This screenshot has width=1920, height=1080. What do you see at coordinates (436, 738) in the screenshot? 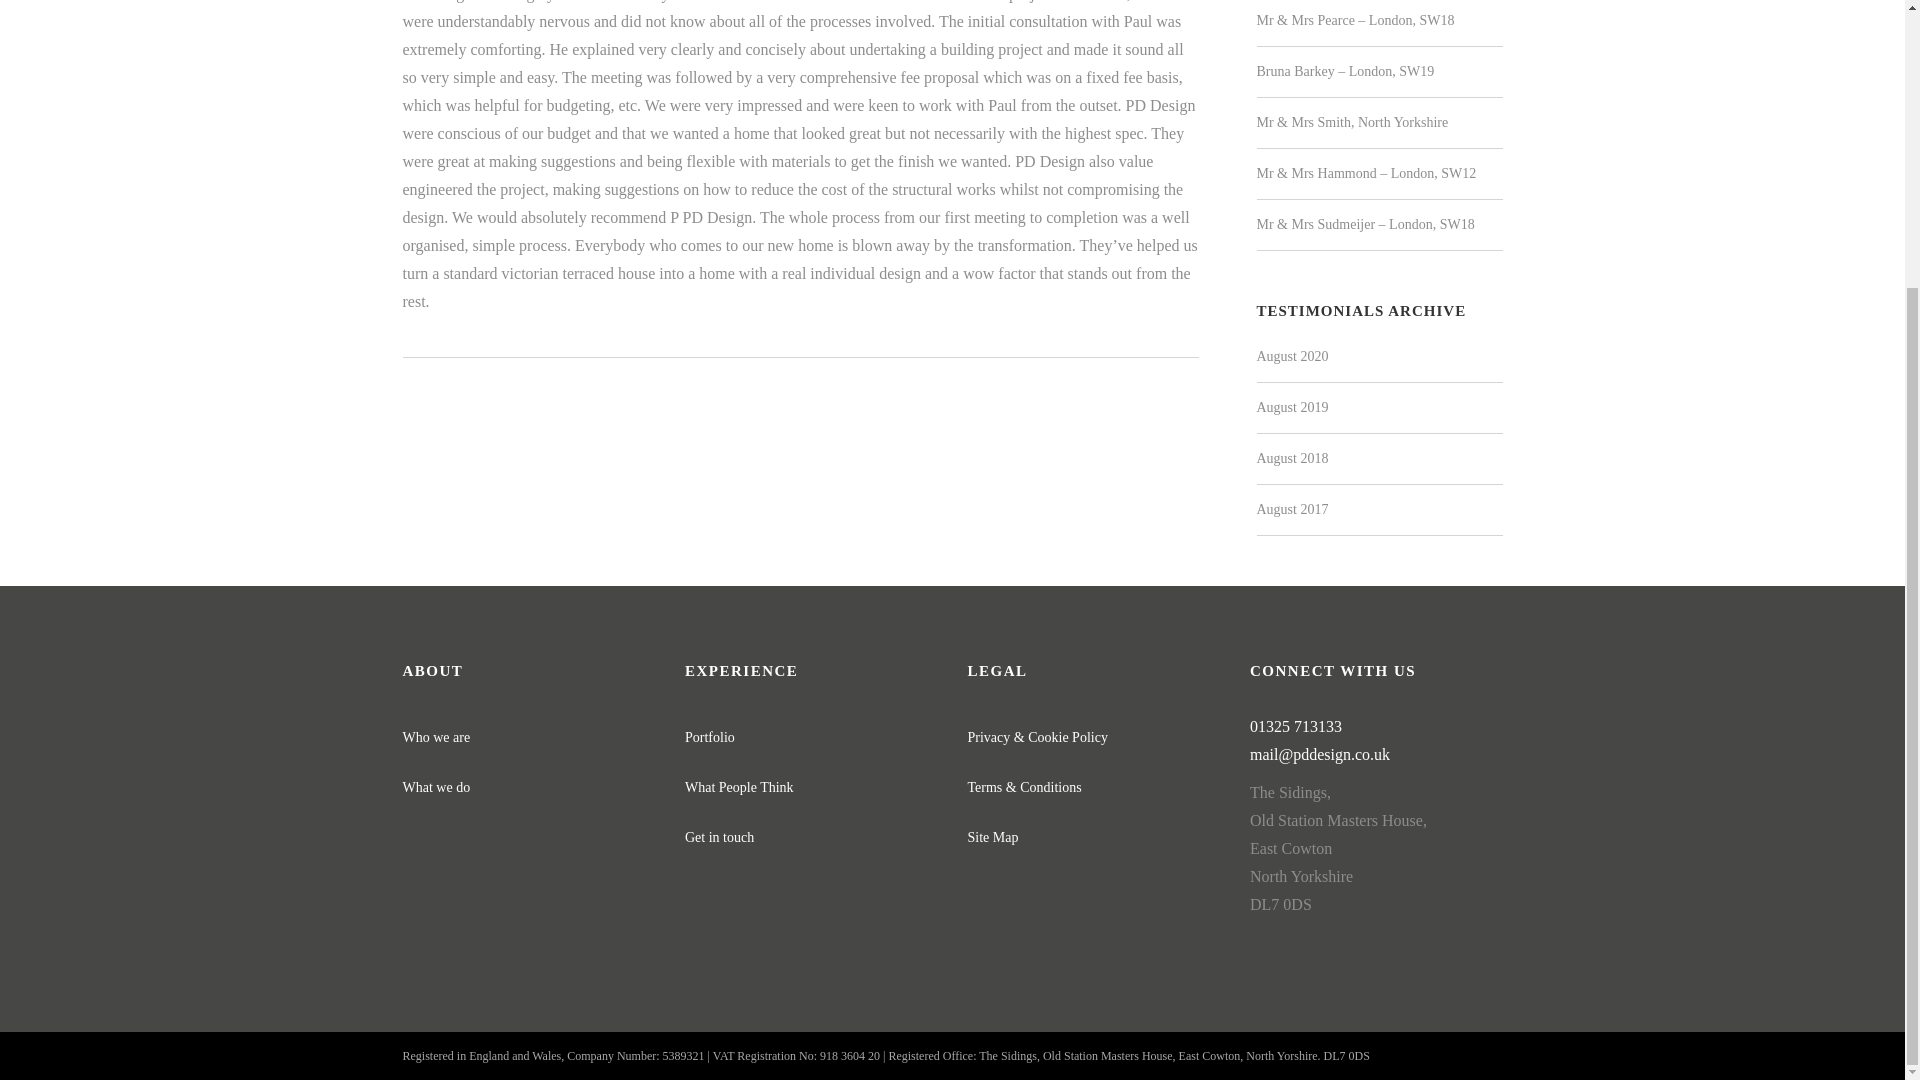
I see `Who we are` at bounding box center [436, 738].